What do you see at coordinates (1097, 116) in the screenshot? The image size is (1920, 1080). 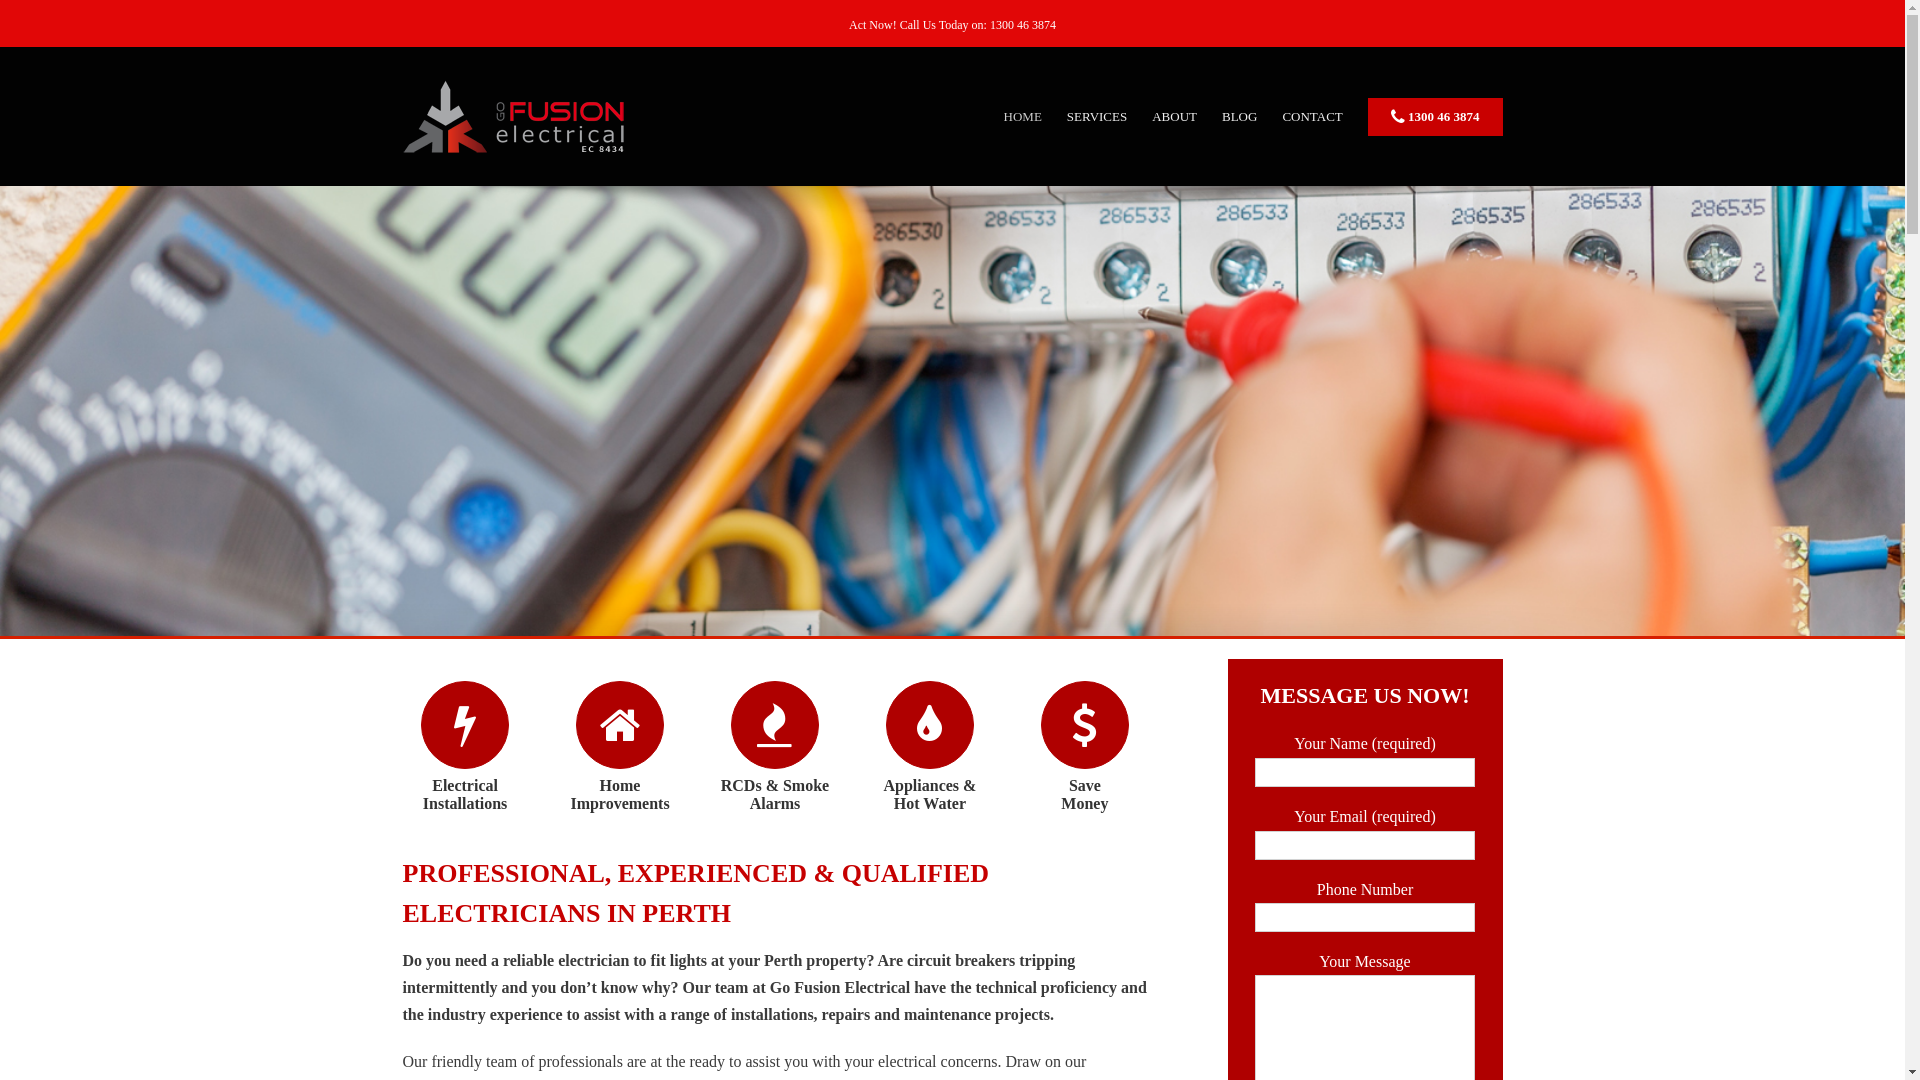 I see `SERVICES` at bounding box center [1097, 116].